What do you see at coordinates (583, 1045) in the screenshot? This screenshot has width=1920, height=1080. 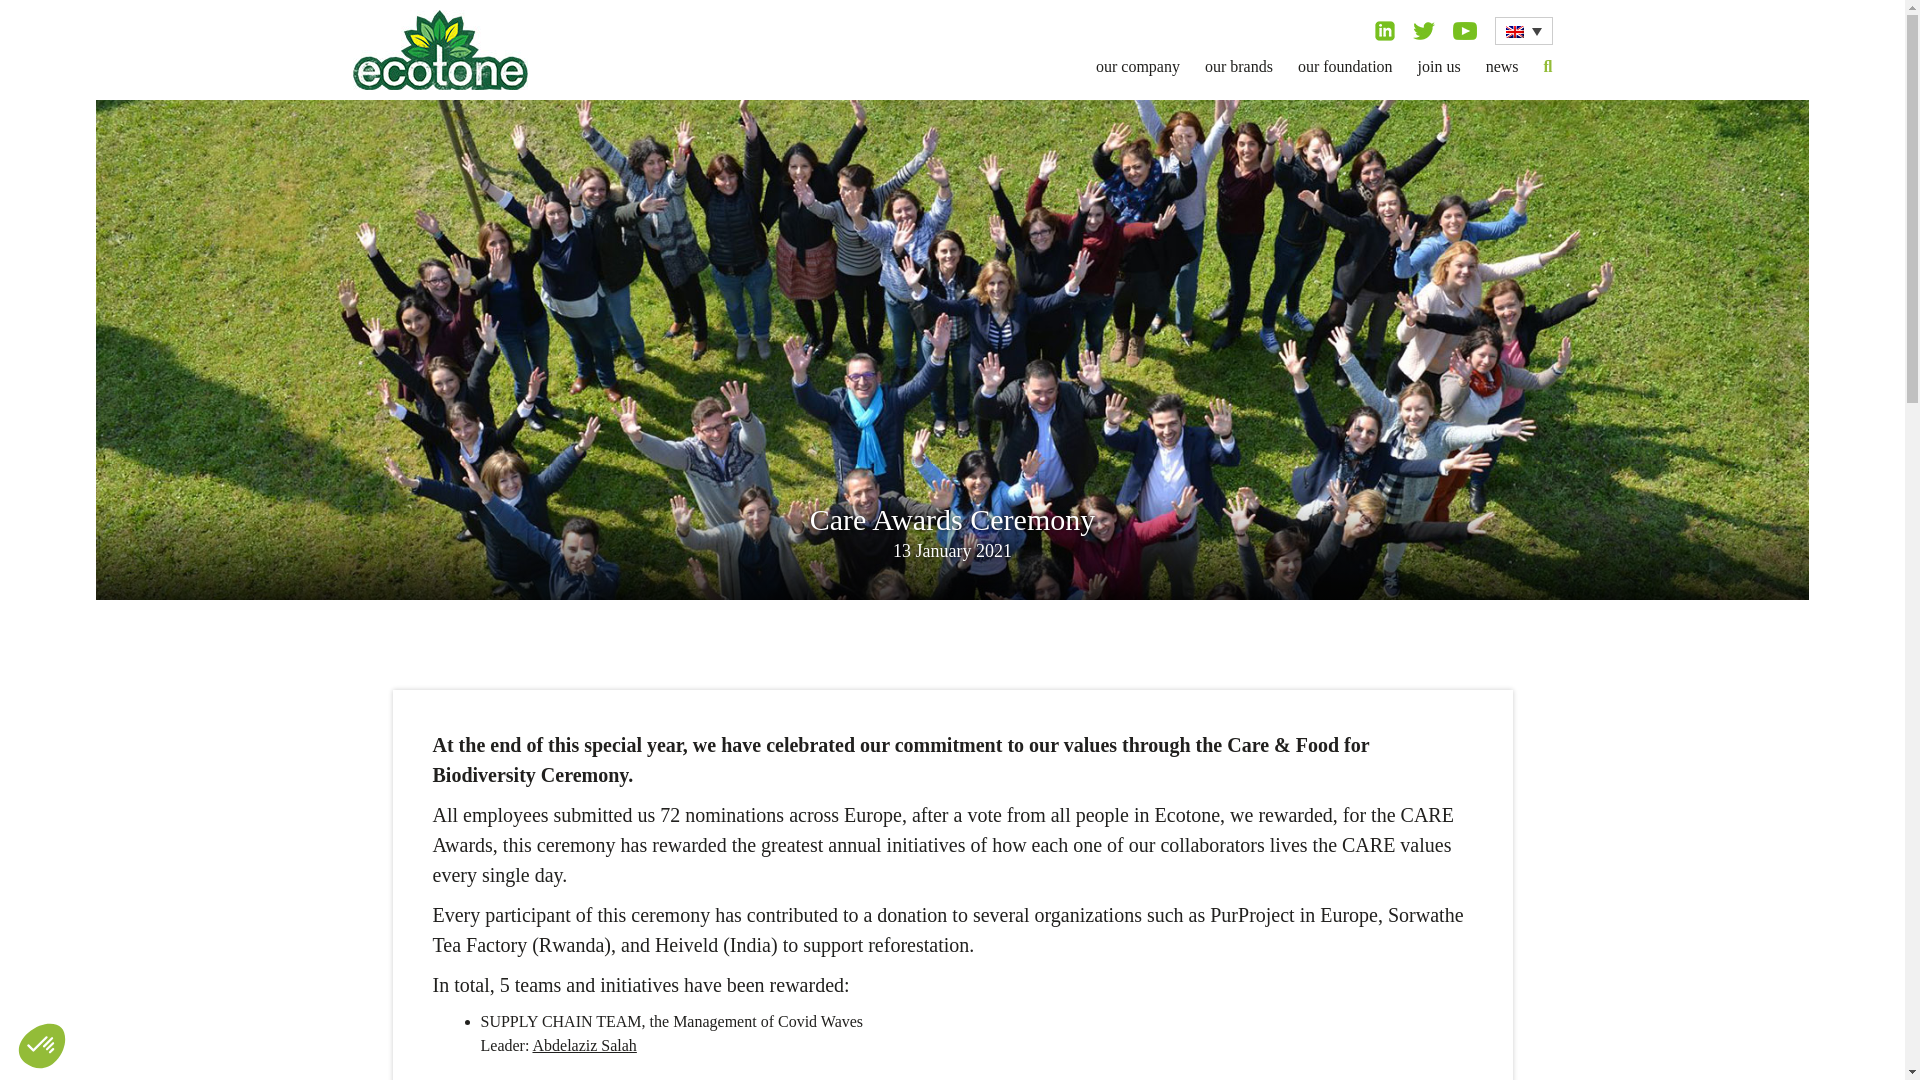 I see `Abdelaziz Salah` at bounding box center [583, 1045].